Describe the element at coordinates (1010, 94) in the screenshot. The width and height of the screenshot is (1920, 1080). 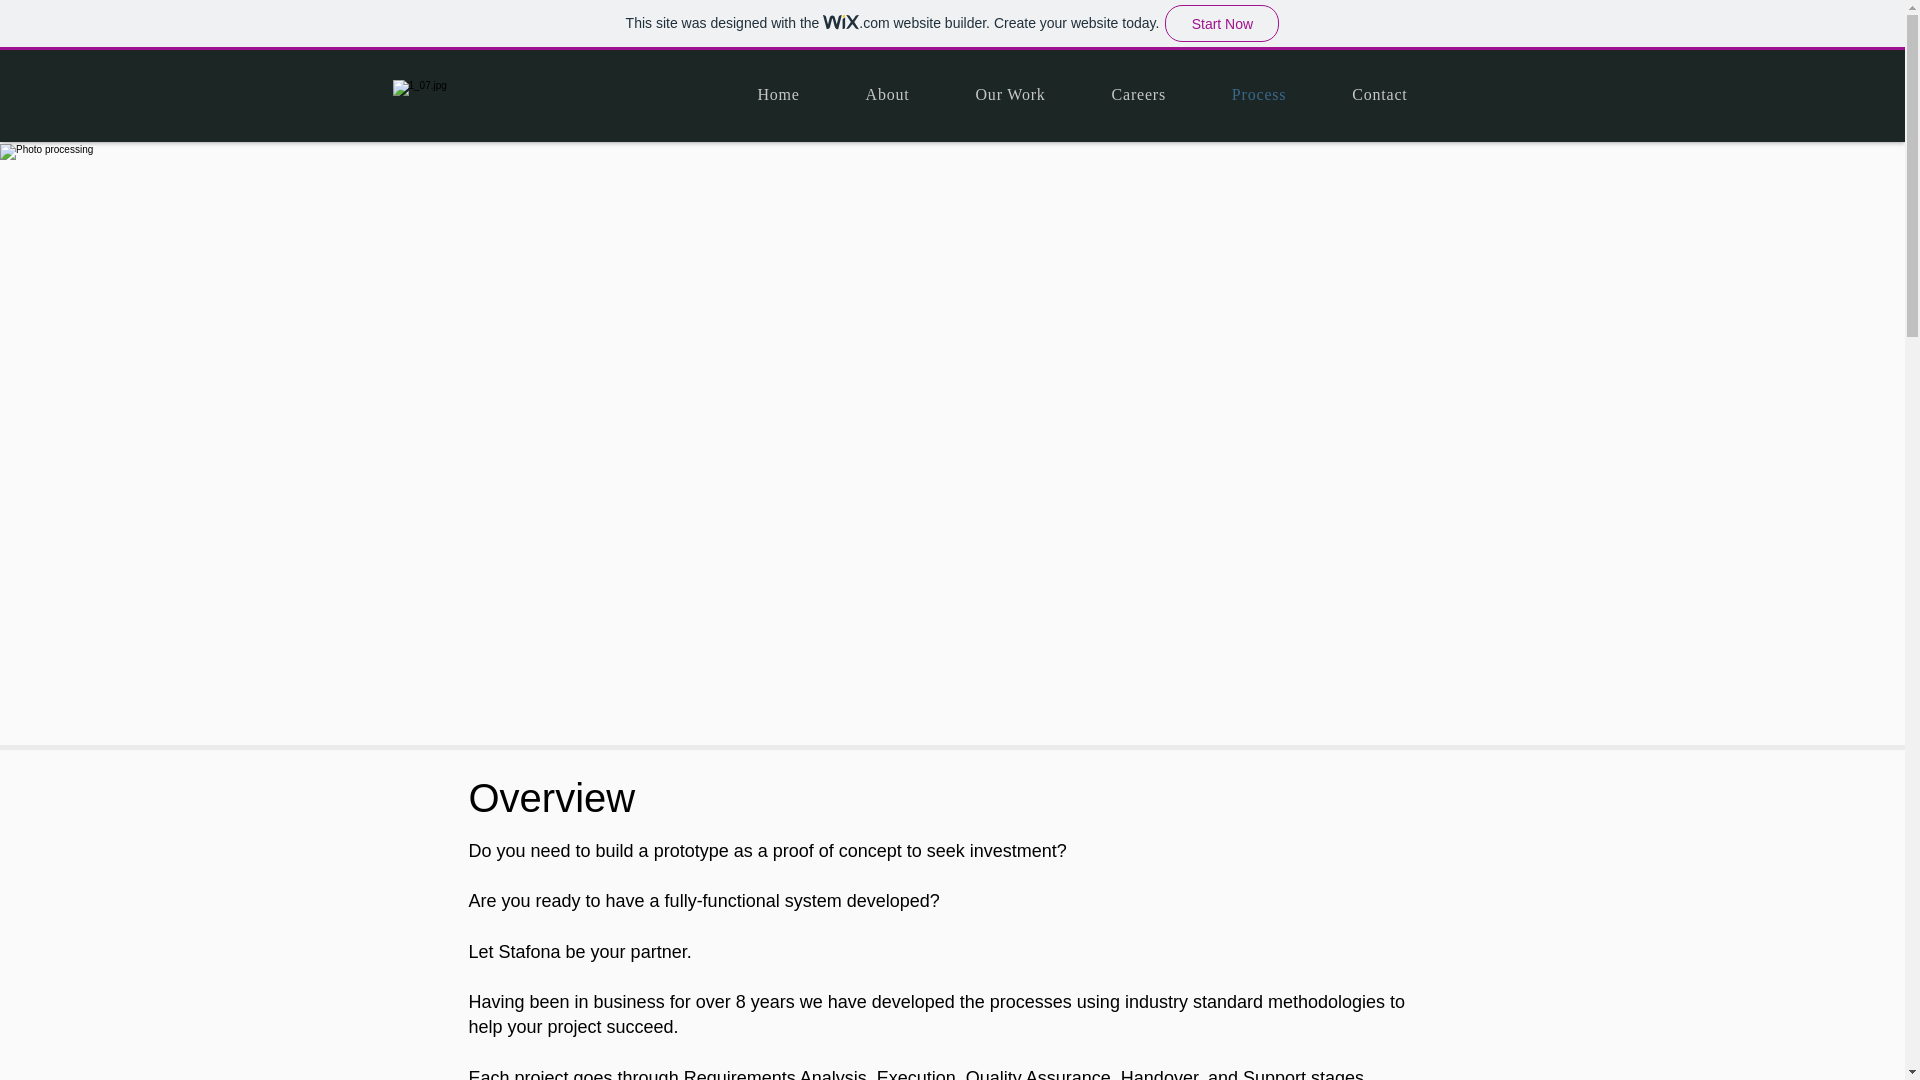
I see `Our Work` at that location.